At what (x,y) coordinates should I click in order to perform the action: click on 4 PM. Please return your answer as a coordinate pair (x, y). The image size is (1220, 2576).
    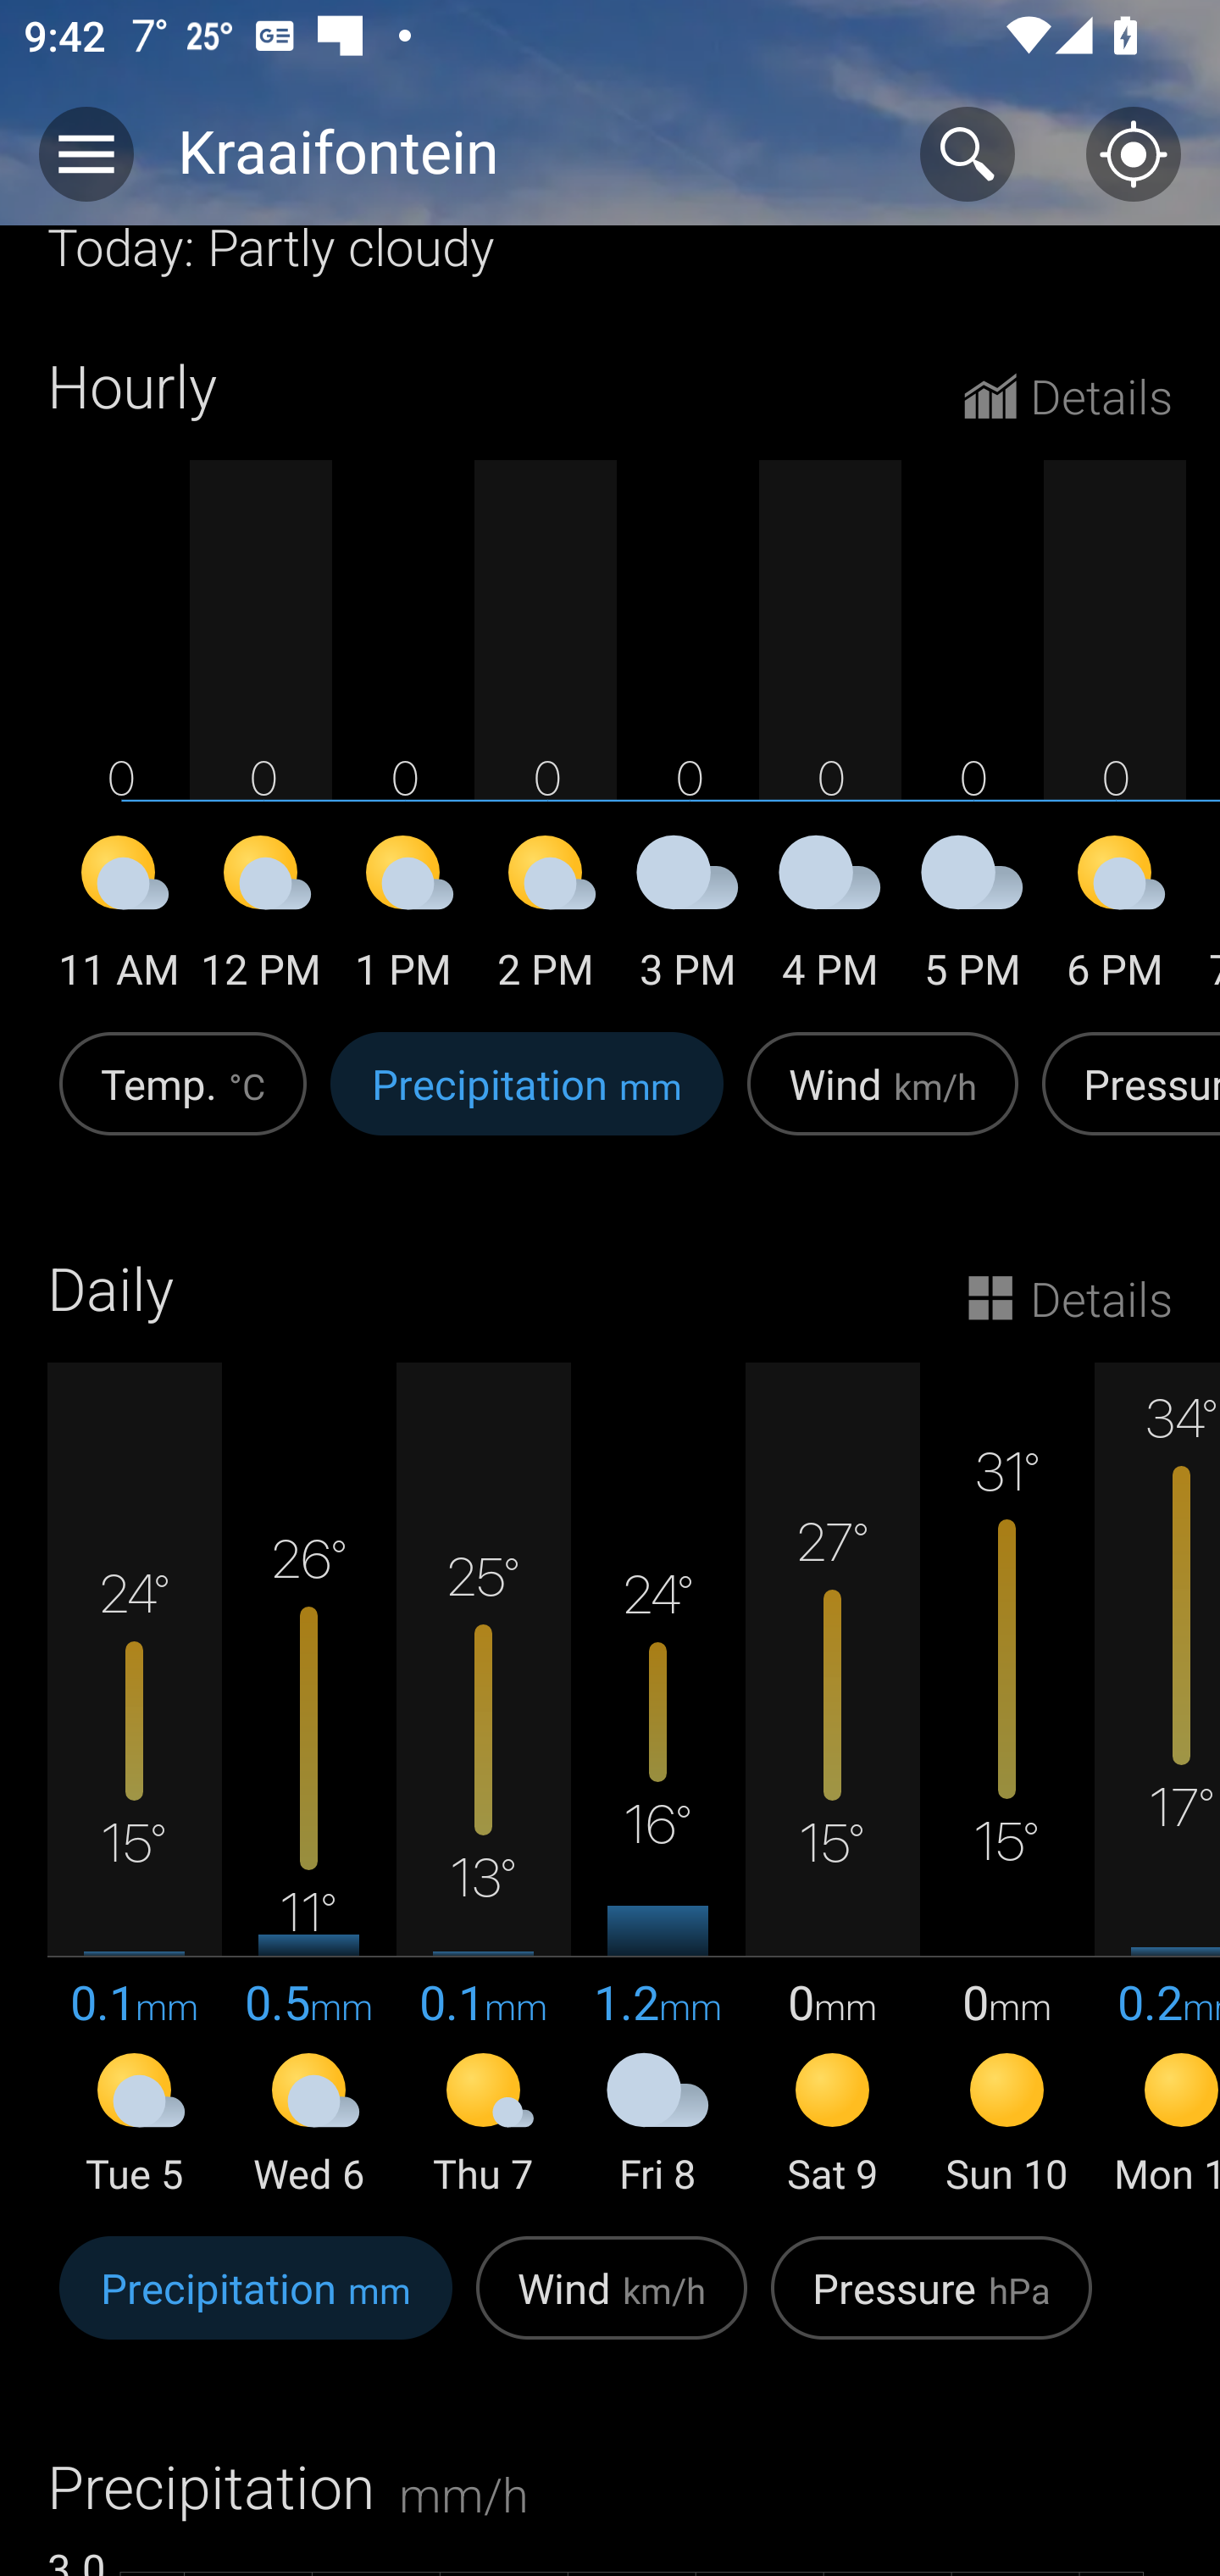
    Looking at the image, I should click on (830, 918).